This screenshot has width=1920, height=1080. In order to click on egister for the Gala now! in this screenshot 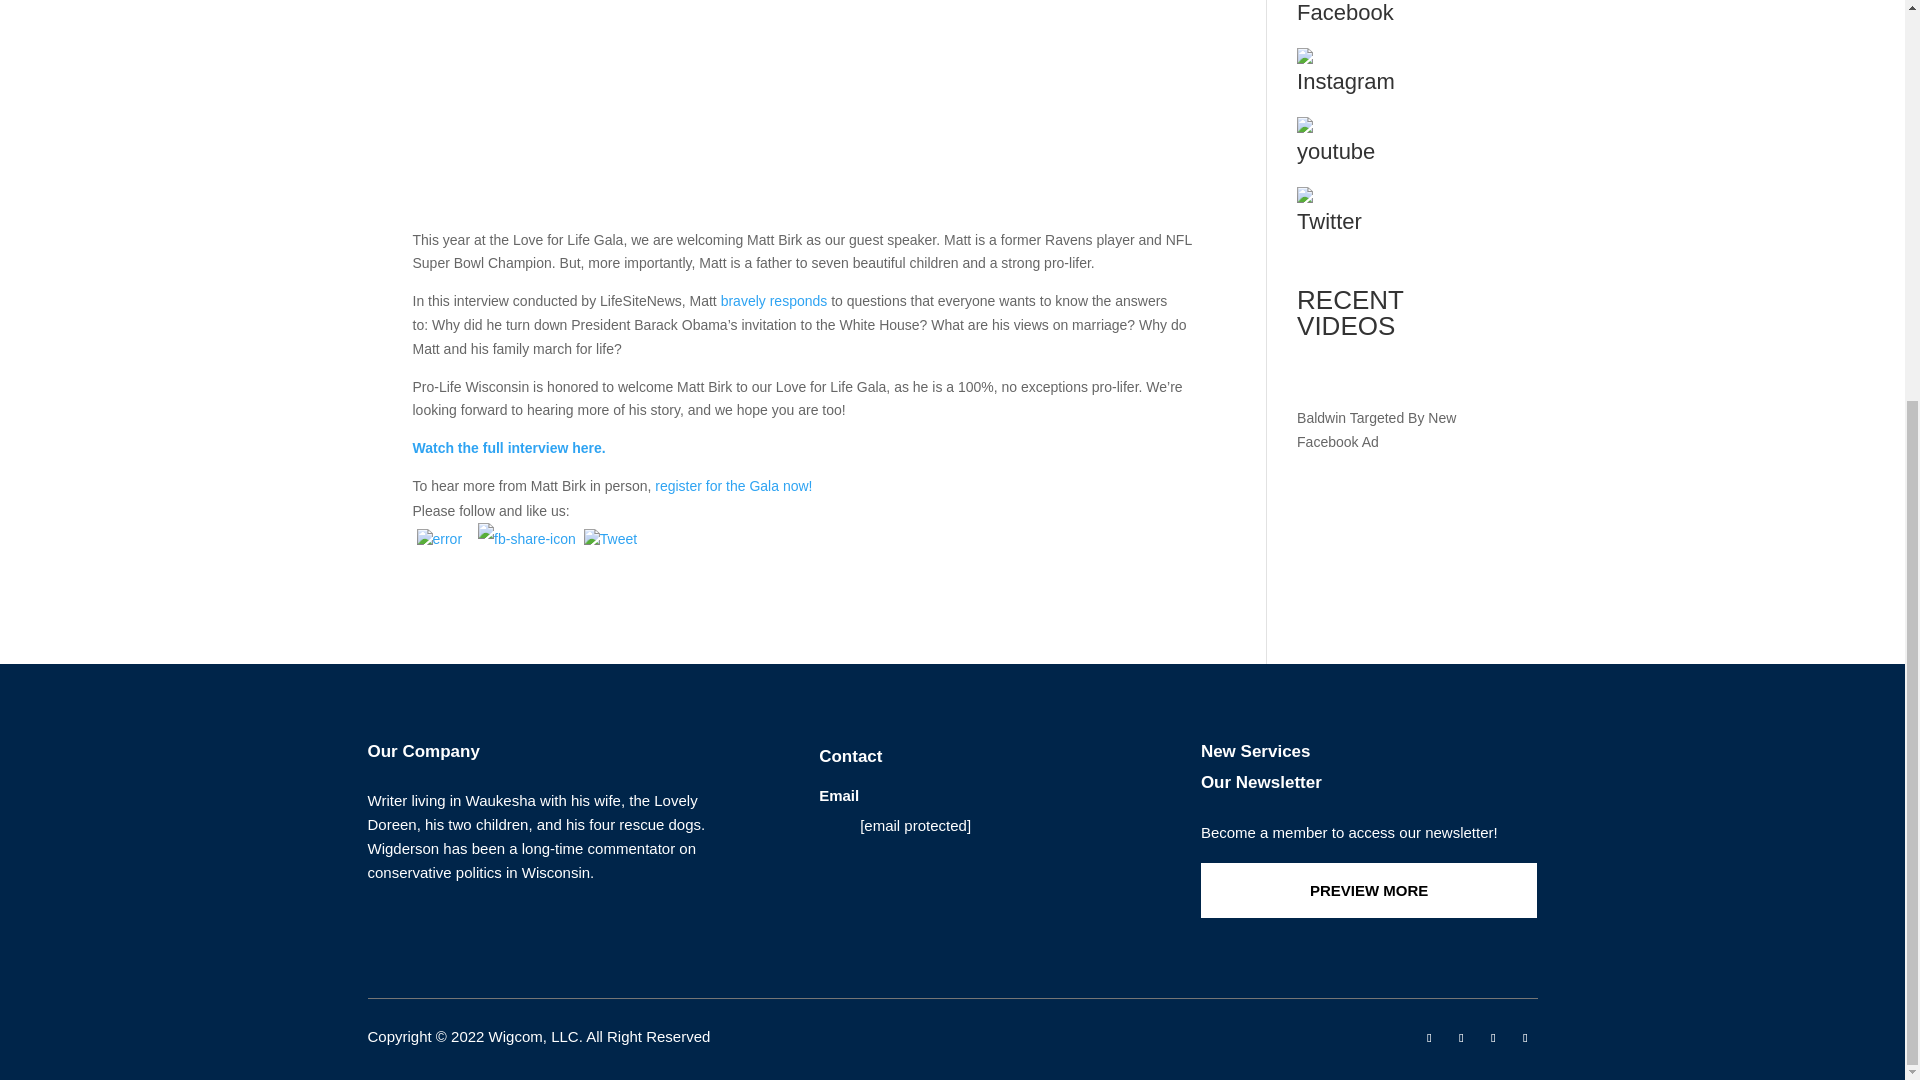, I will do `click(736, 486)`.